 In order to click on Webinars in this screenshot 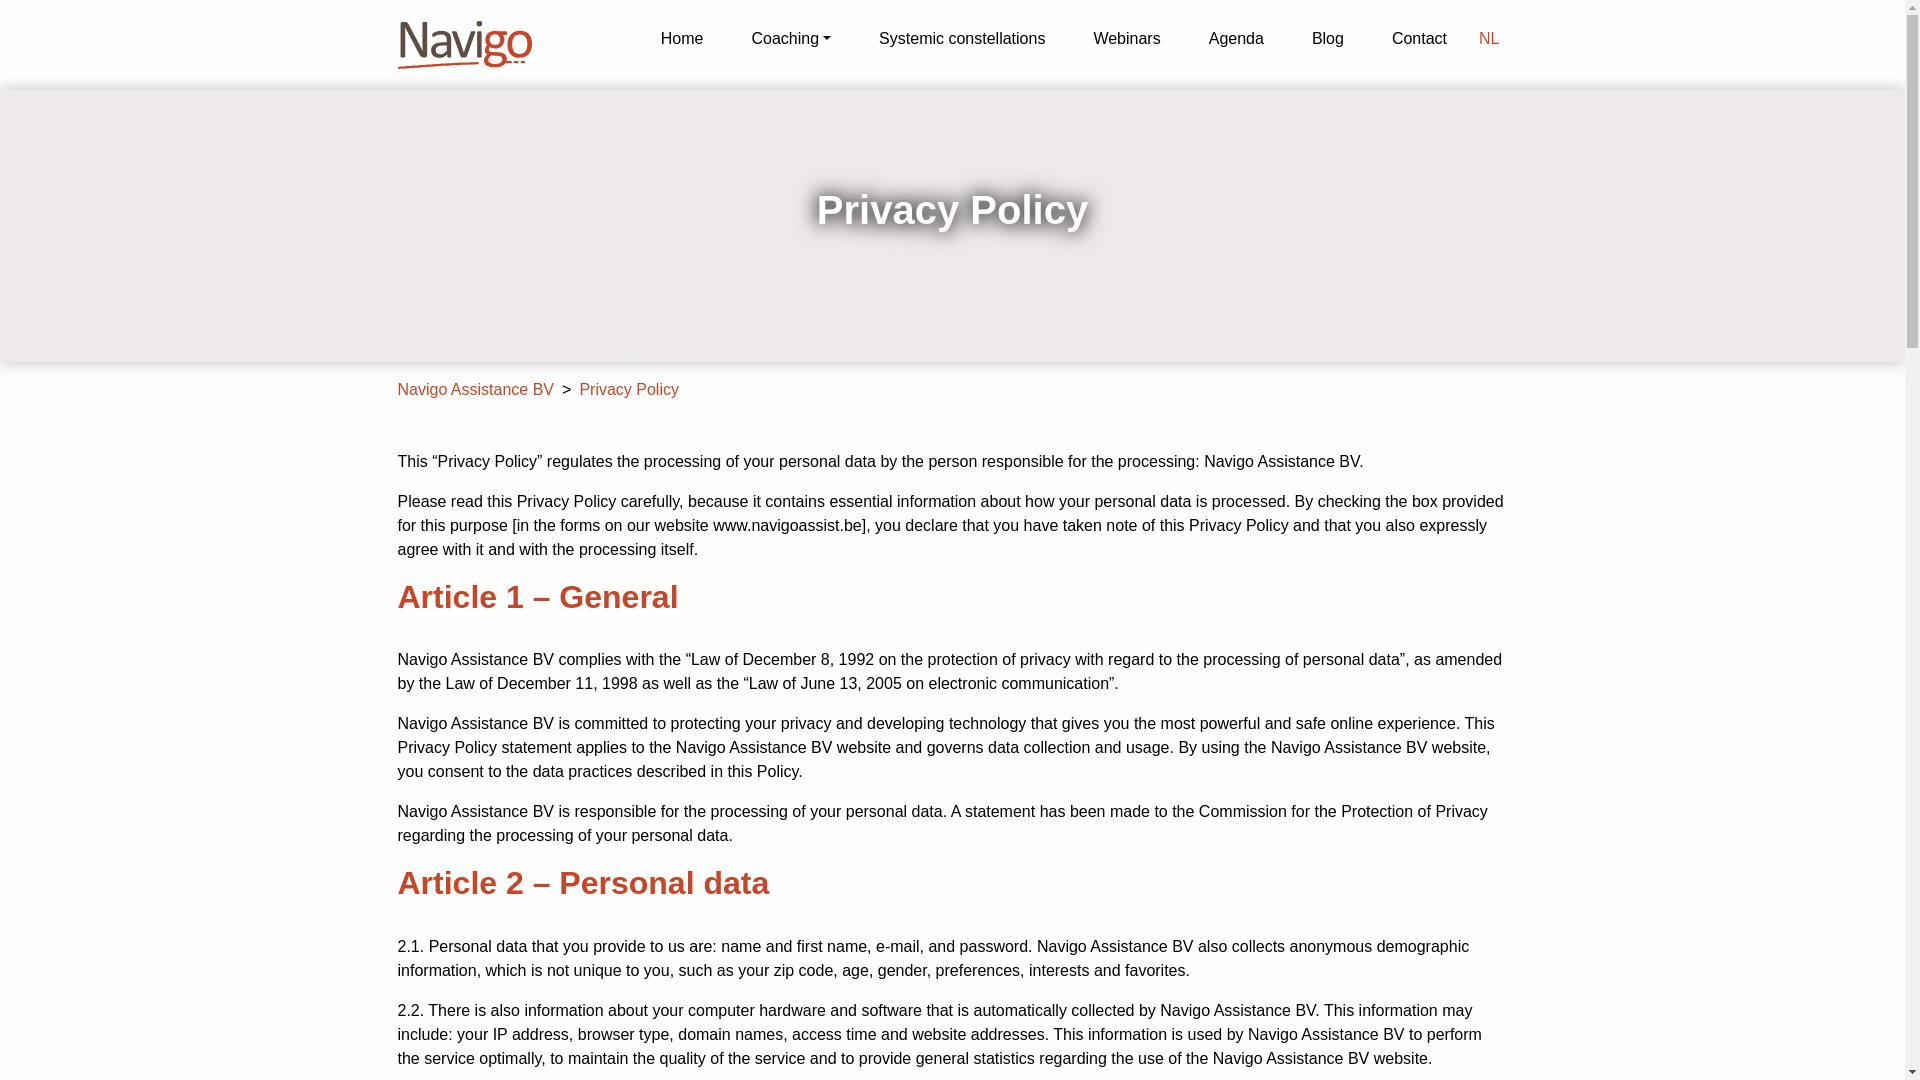, I will do `click(1126, 39)`.